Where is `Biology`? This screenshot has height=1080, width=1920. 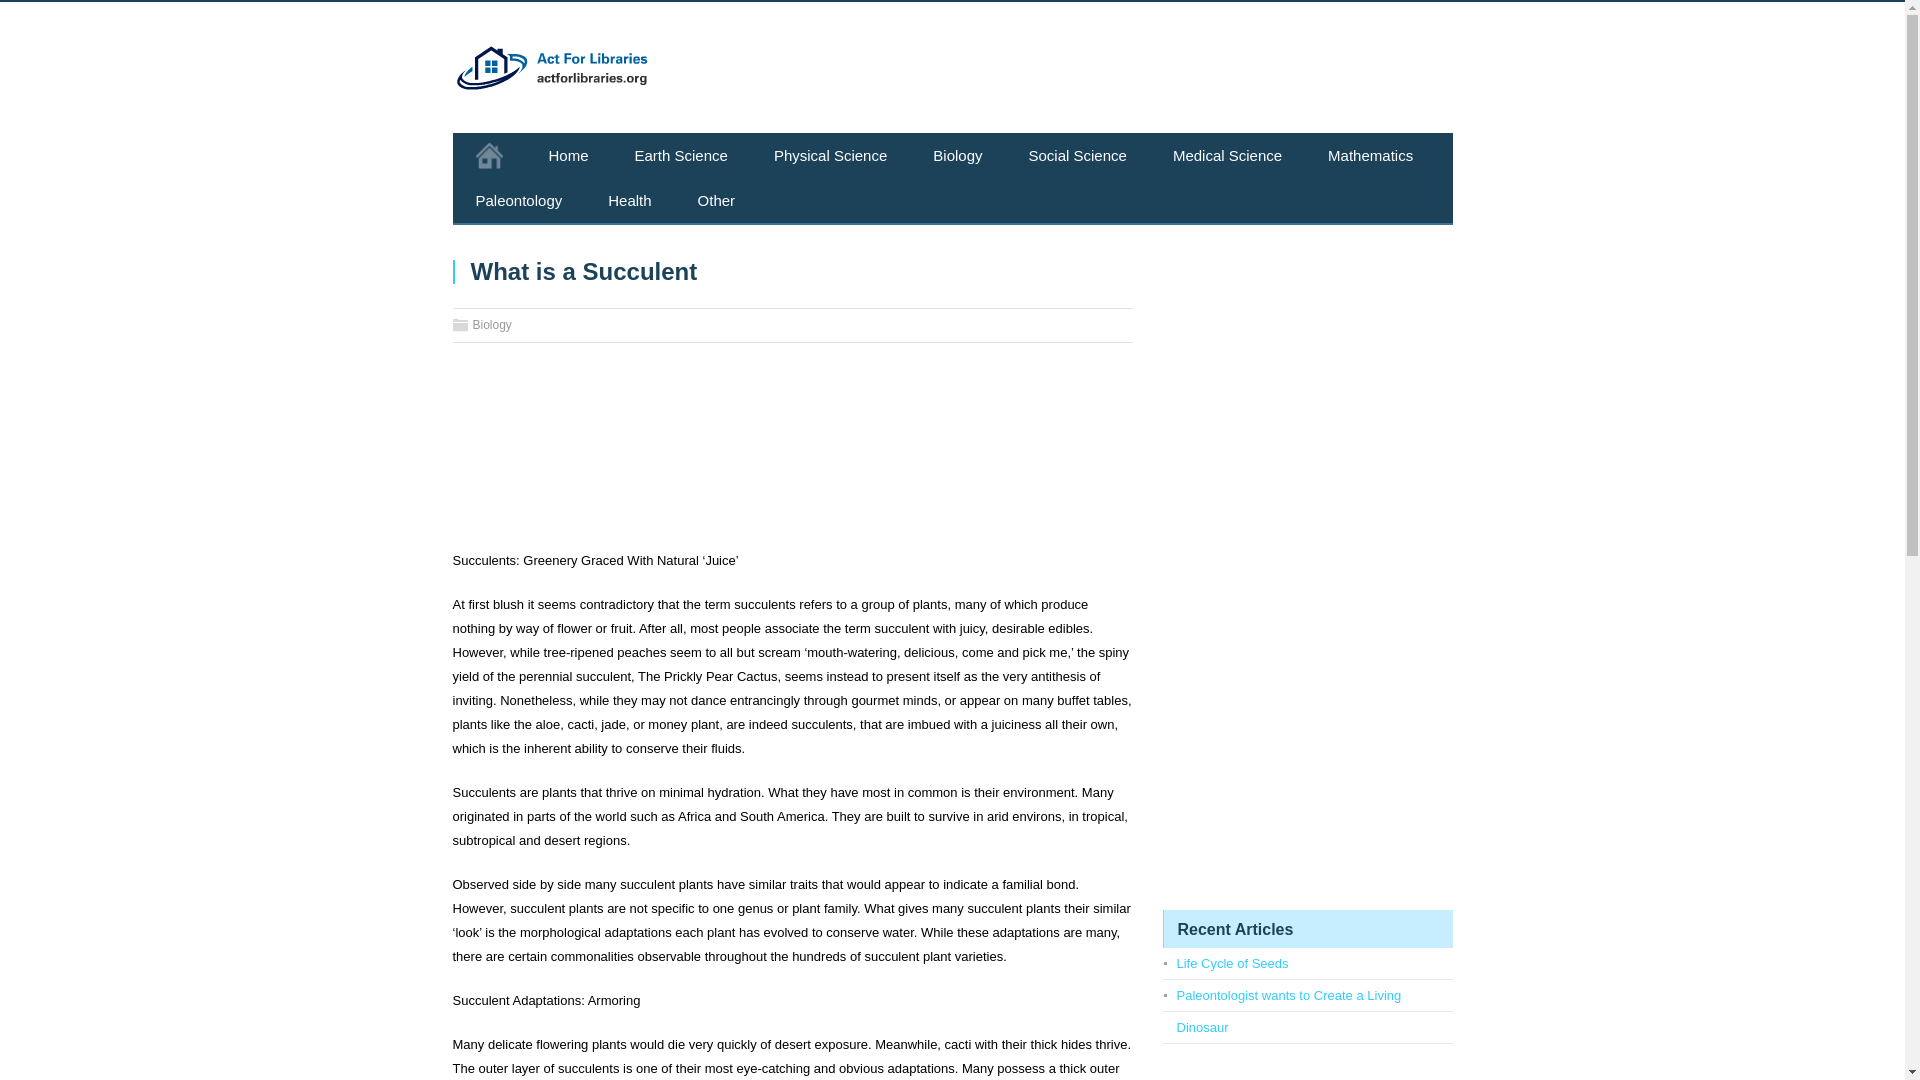 Biology is located at coordinates (957, 155).